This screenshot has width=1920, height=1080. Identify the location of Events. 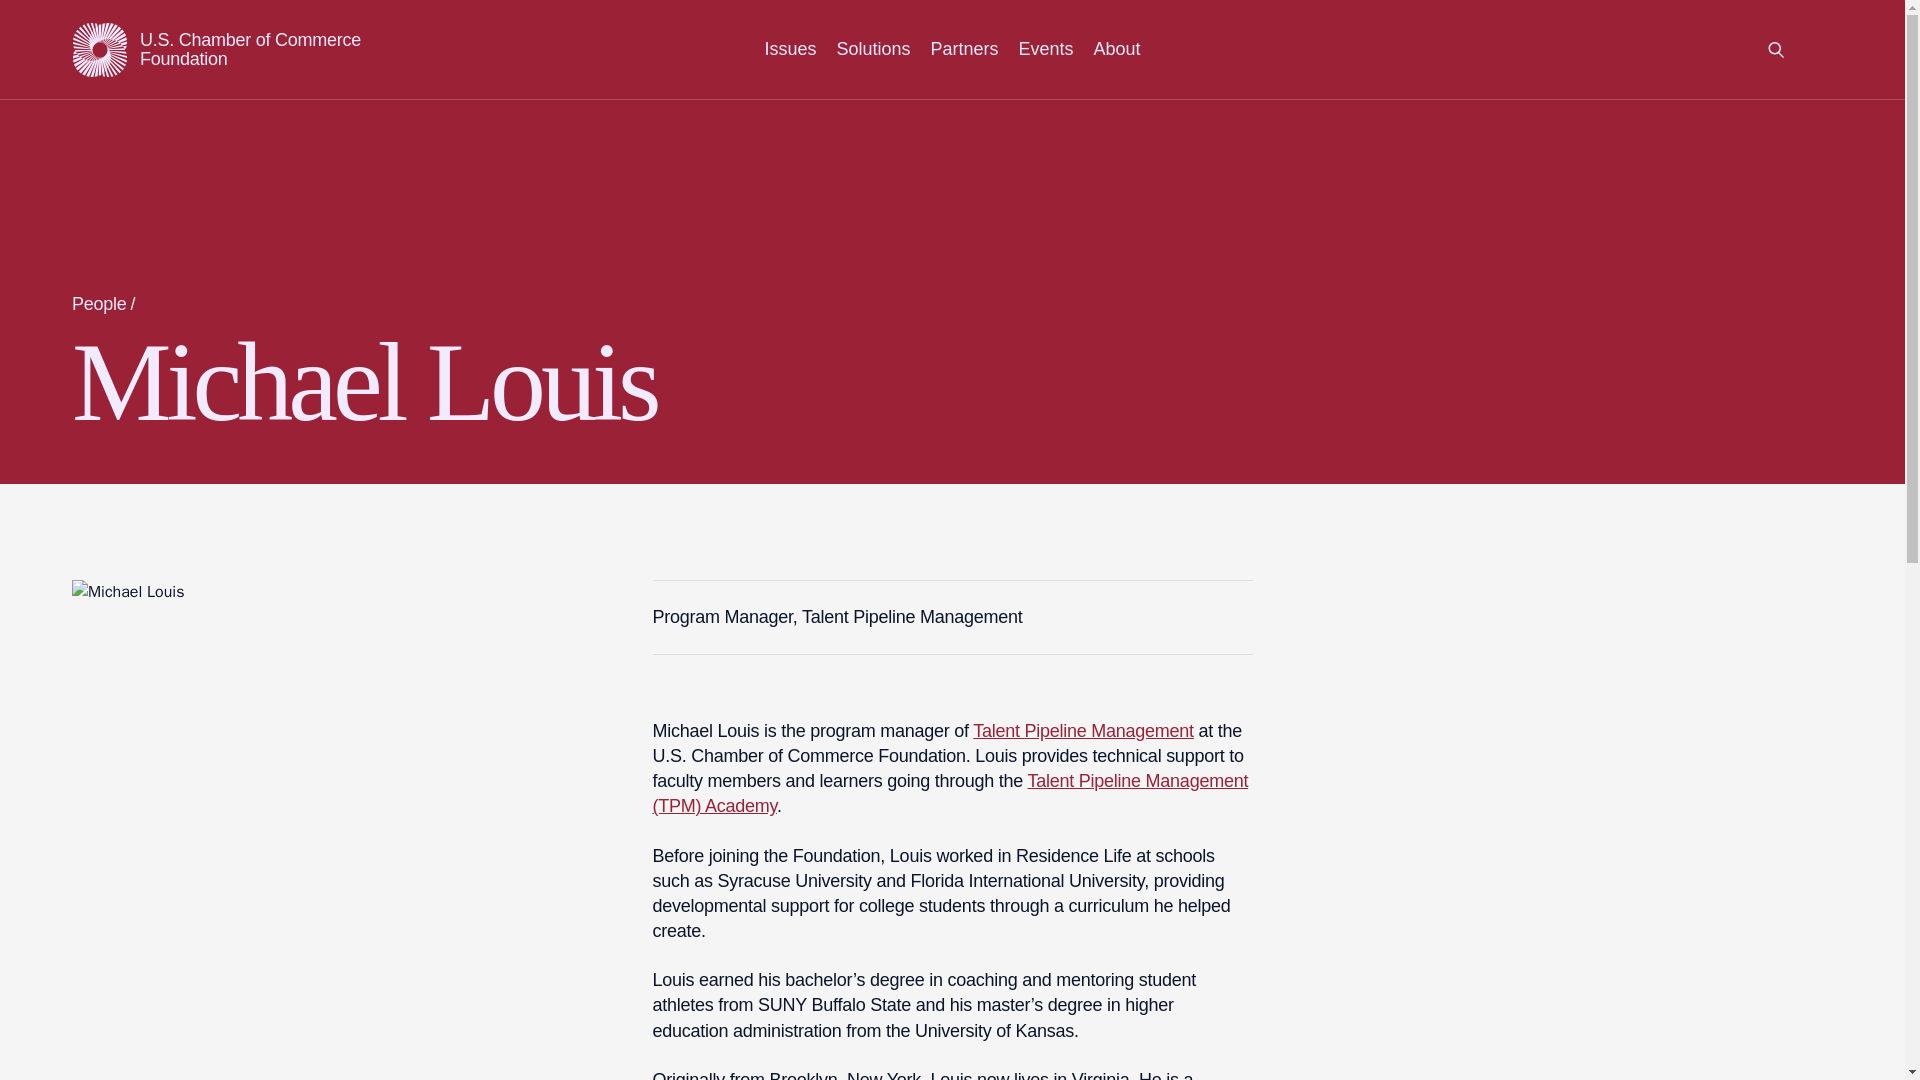
(1045, 48).